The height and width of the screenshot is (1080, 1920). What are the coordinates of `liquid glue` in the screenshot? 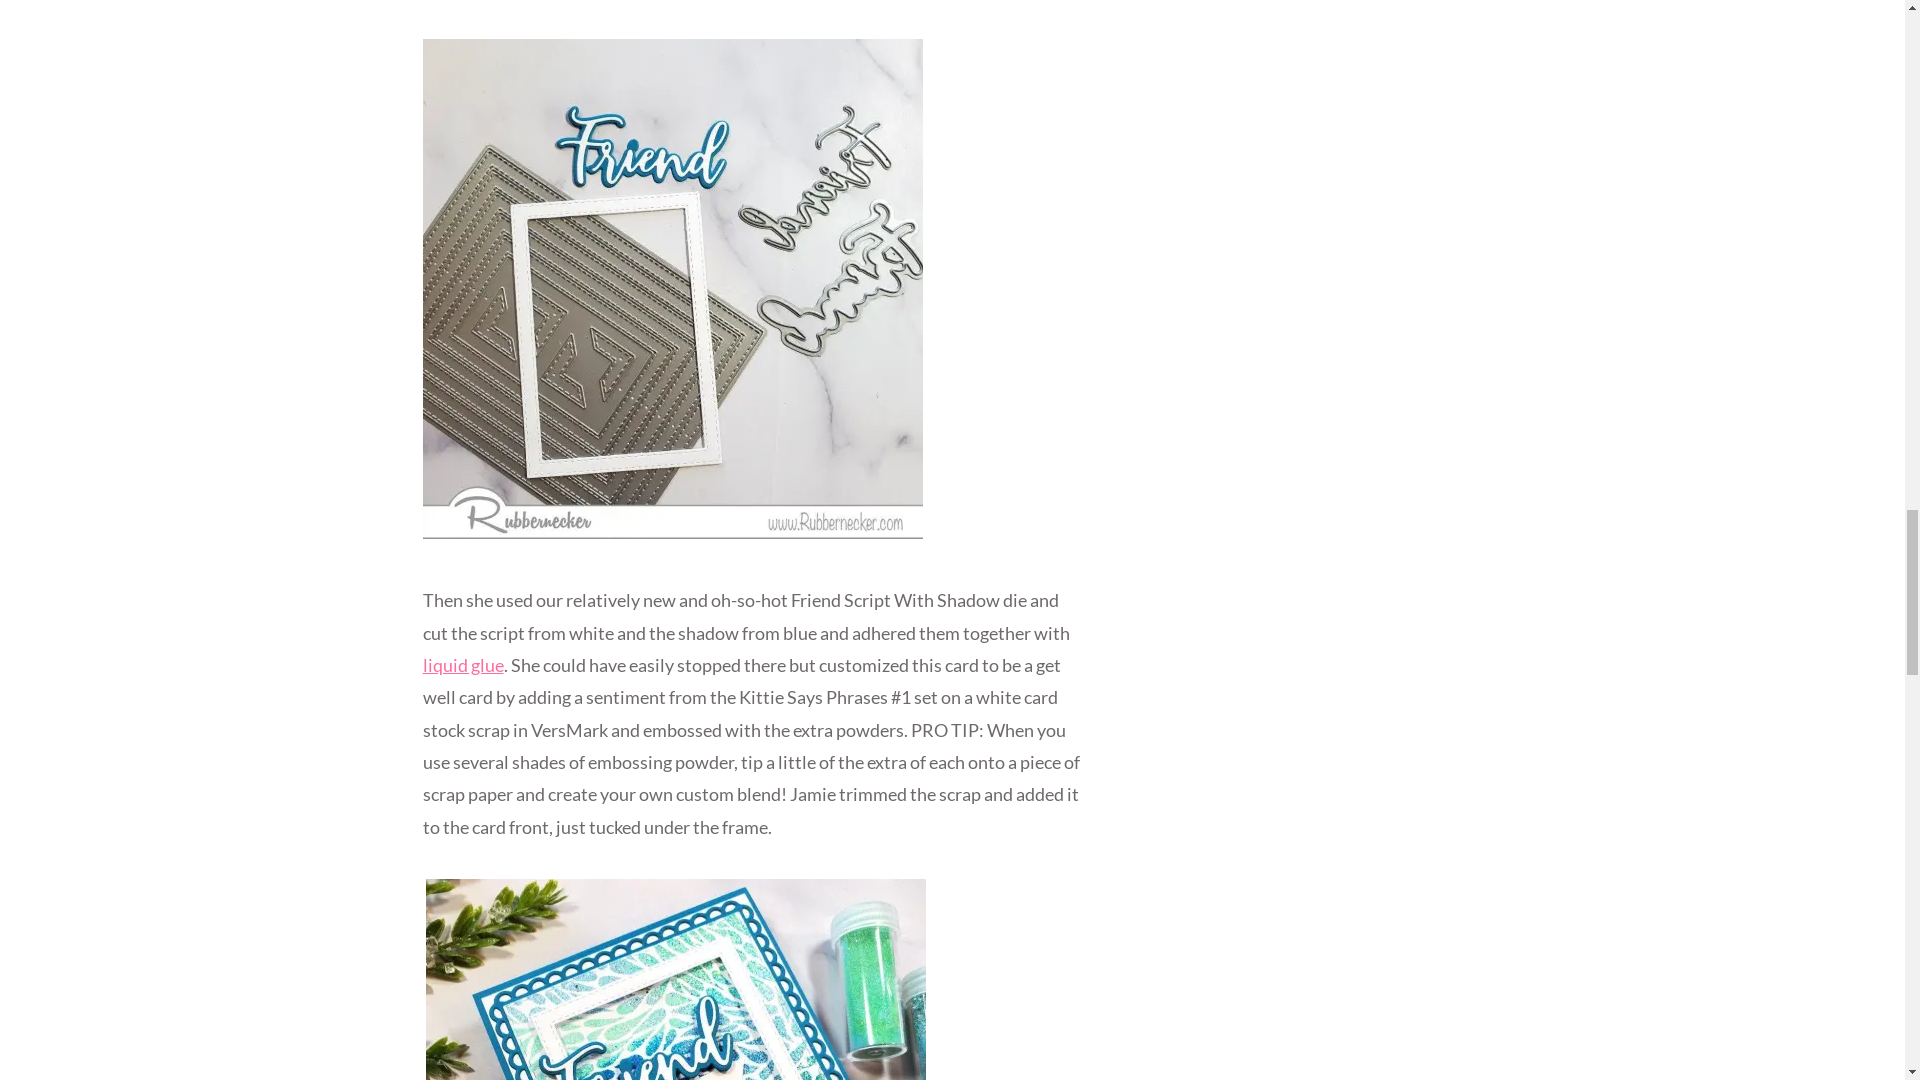 It's located at (462, 665).